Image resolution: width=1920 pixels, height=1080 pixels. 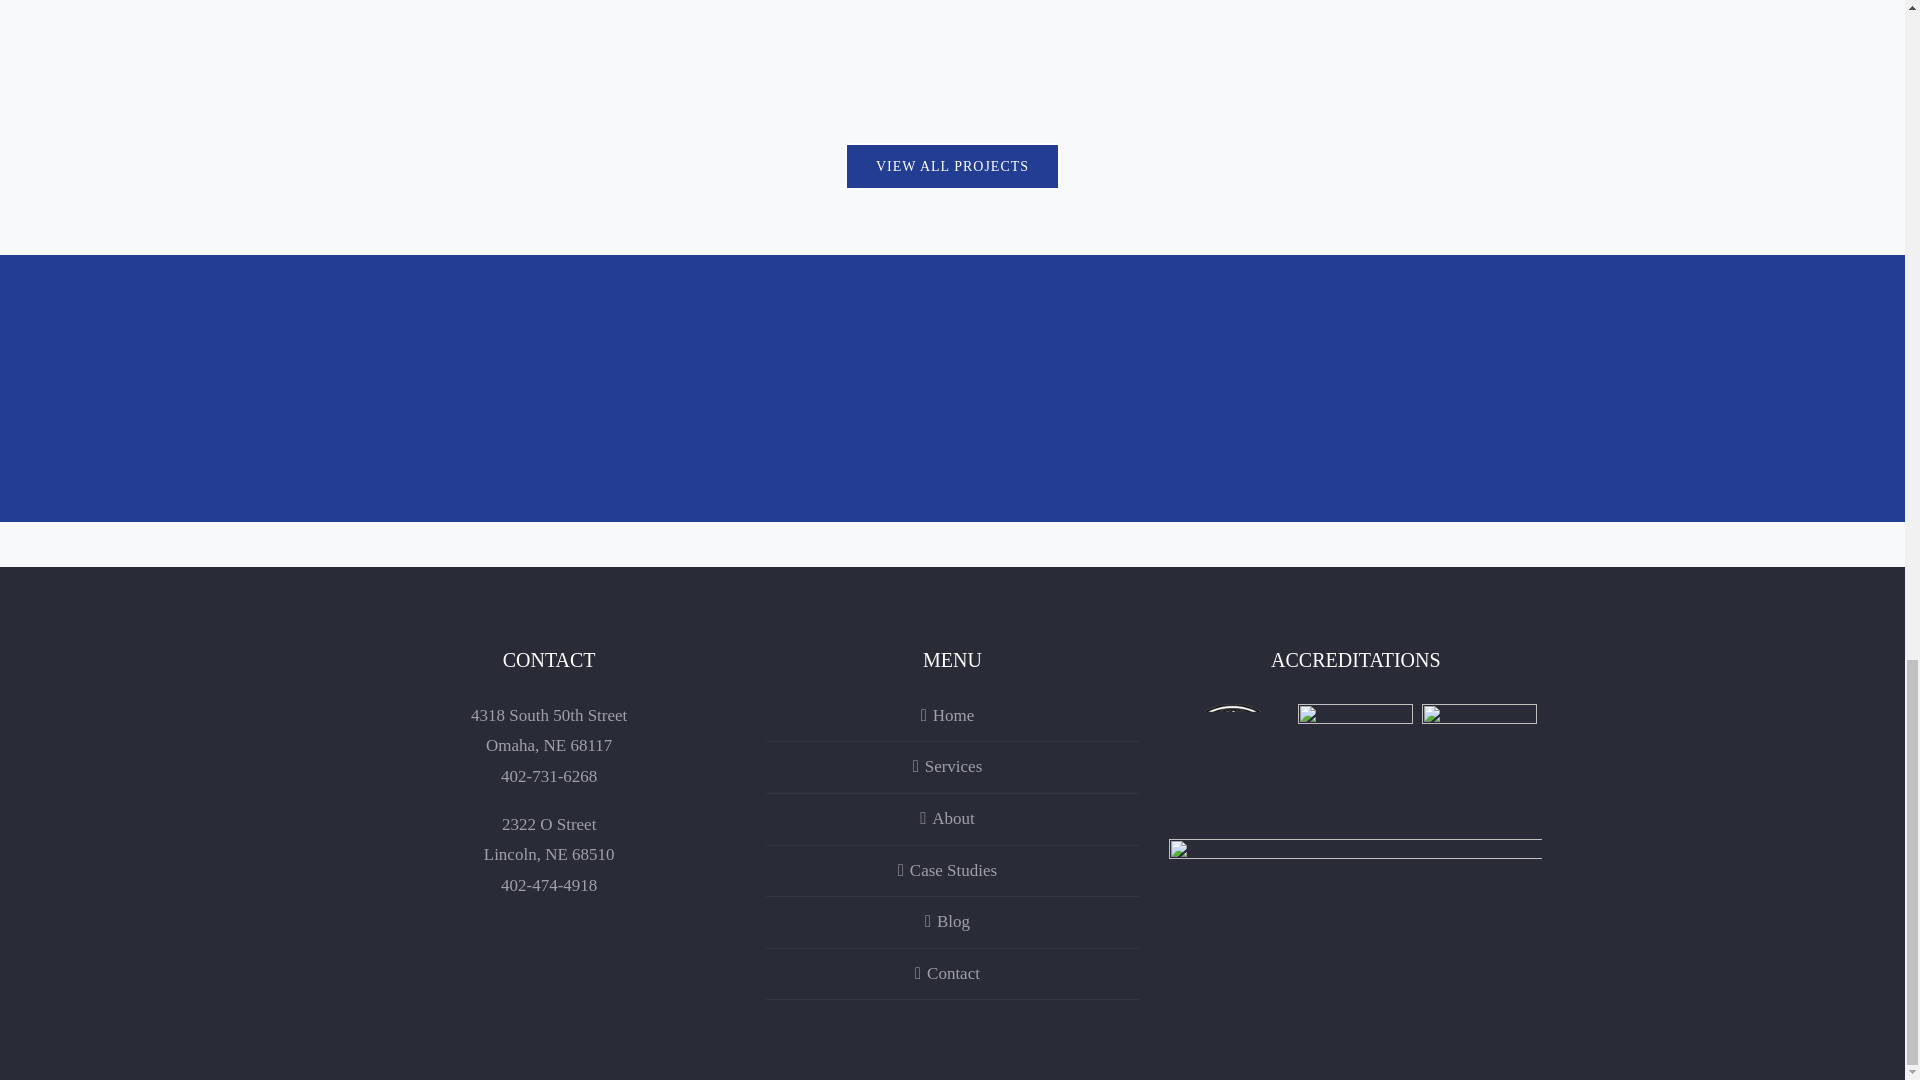 What do you see at coordinates (952, 871) in the screenshot?
I see `Case Studies` at bounding box center [952, 871].